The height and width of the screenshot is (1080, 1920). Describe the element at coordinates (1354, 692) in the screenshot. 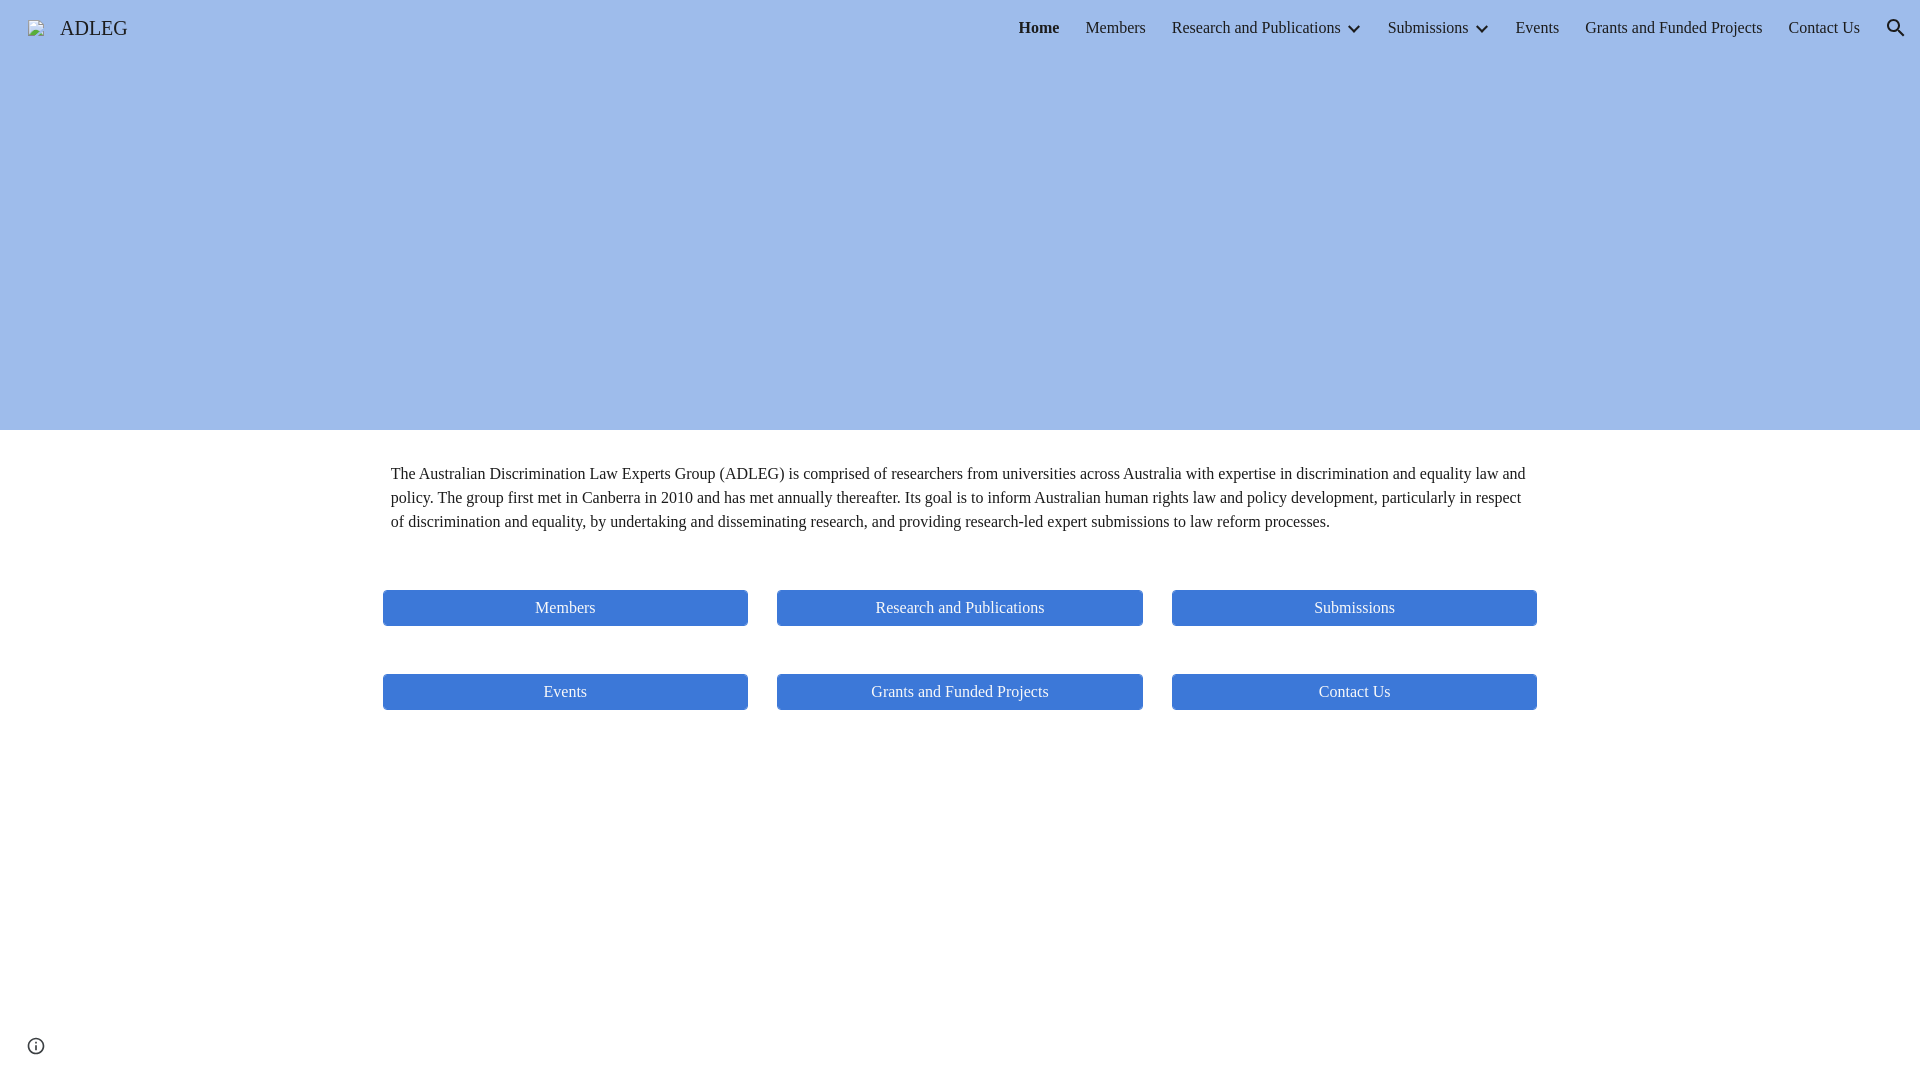

I see `Contact Us` at that location.